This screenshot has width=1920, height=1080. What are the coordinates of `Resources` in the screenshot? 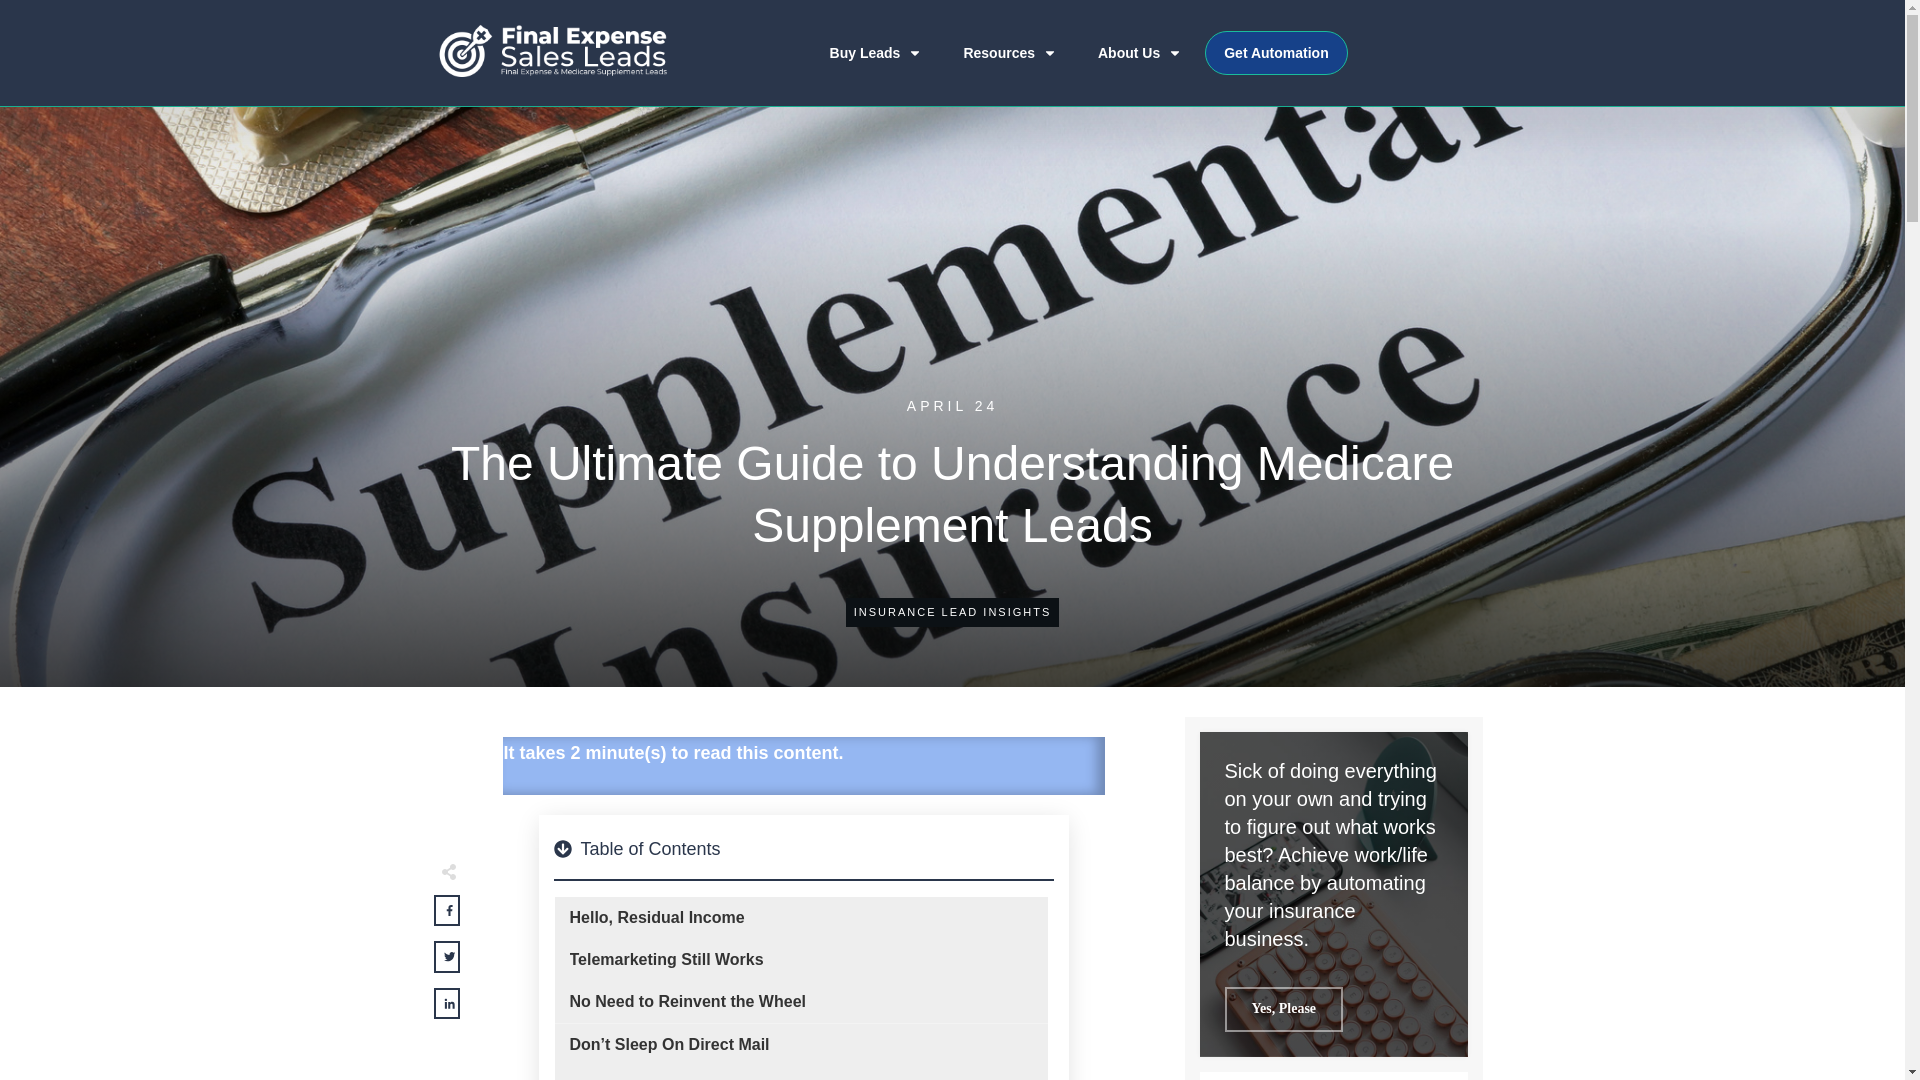 It's located at (1010, 52).